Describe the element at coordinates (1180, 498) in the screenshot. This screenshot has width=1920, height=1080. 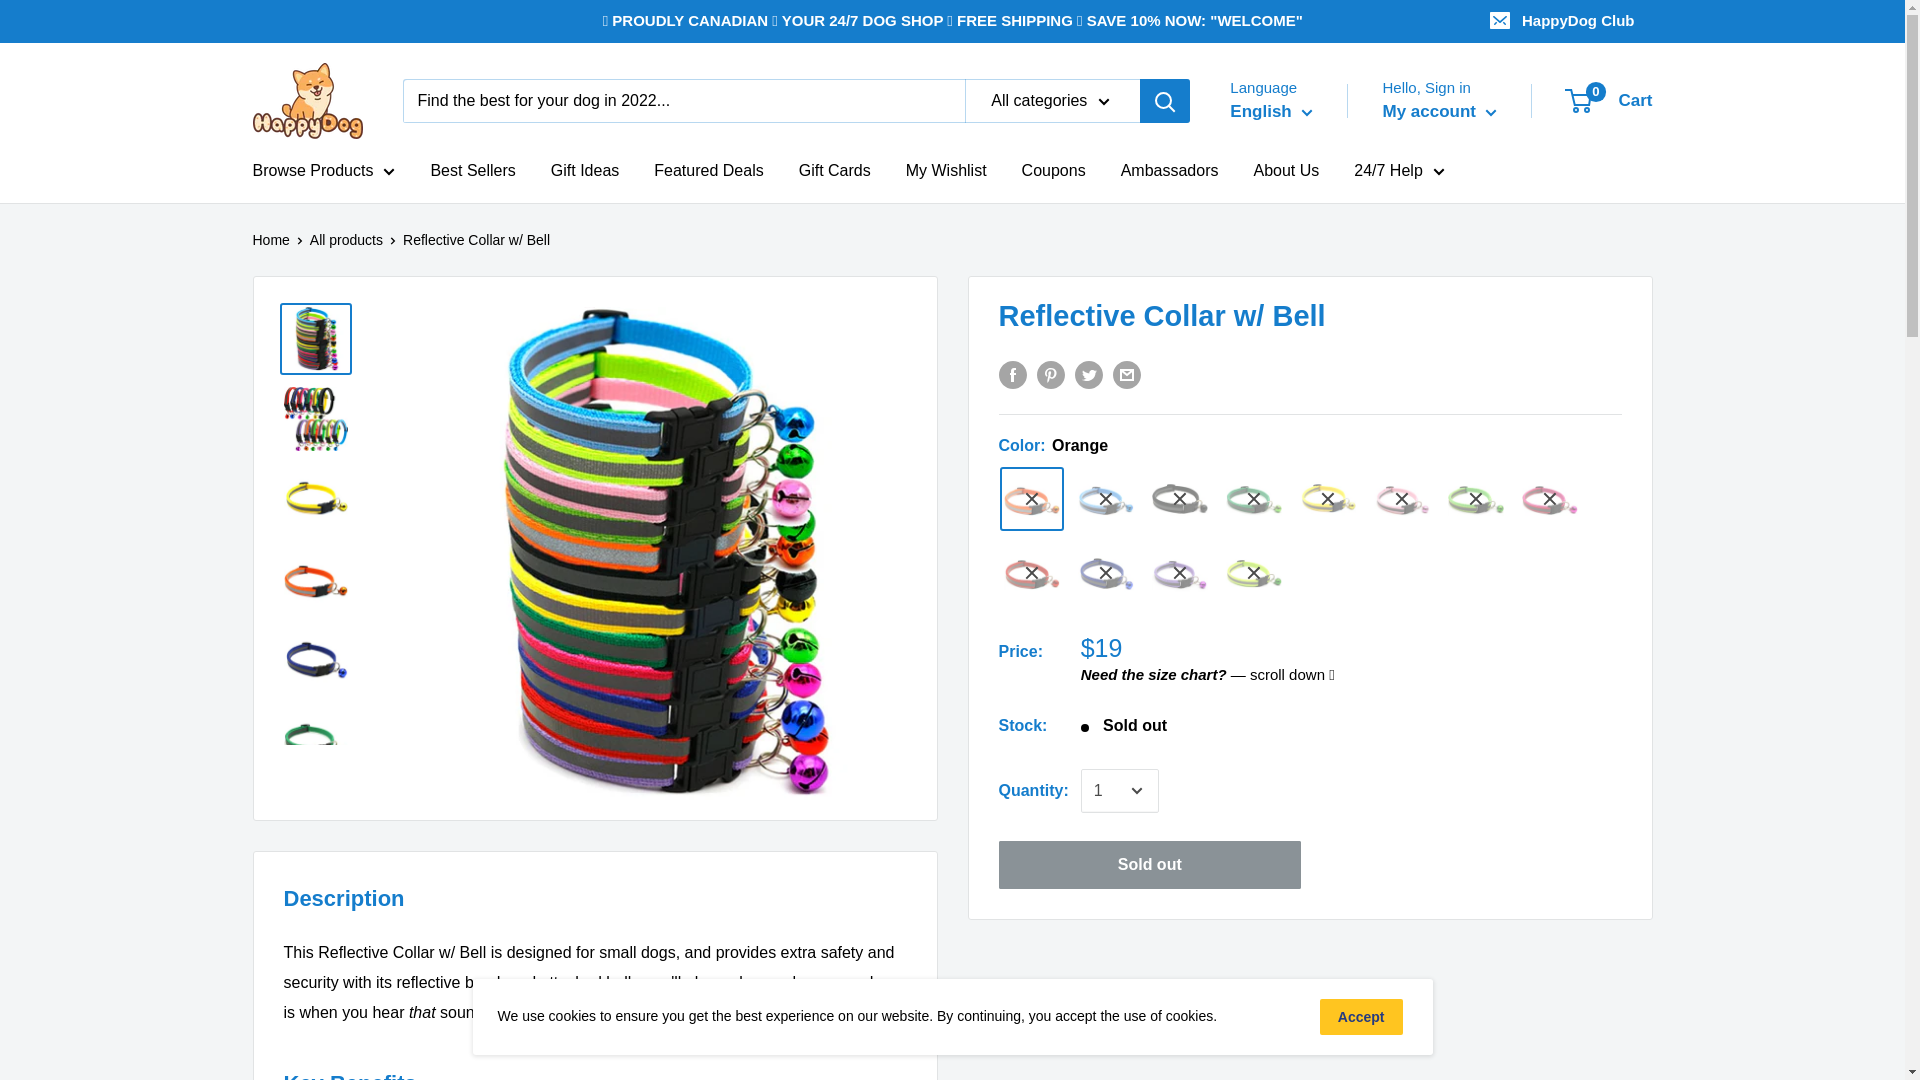
I see `Black` at that location.